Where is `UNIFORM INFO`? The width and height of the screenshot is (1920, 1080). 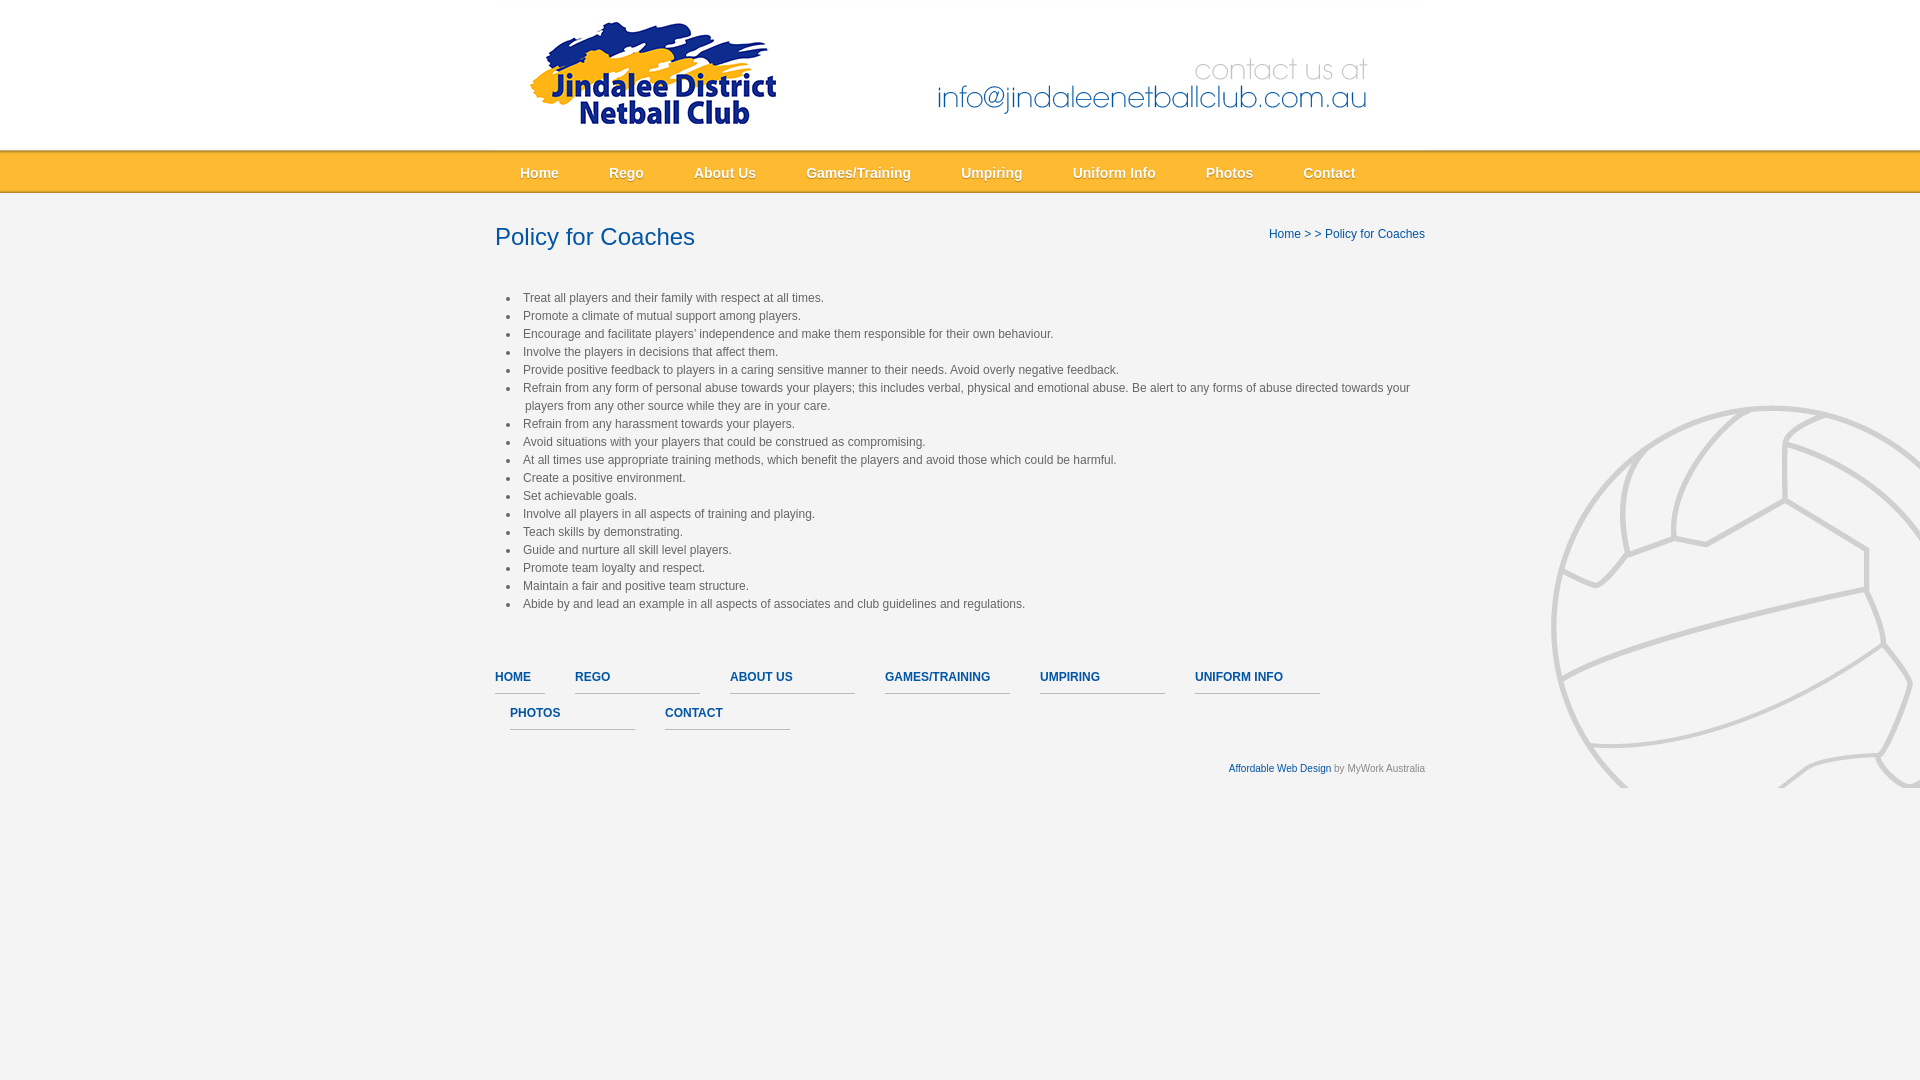
UNIFORM INFO is located at coordinates (1239, 677).